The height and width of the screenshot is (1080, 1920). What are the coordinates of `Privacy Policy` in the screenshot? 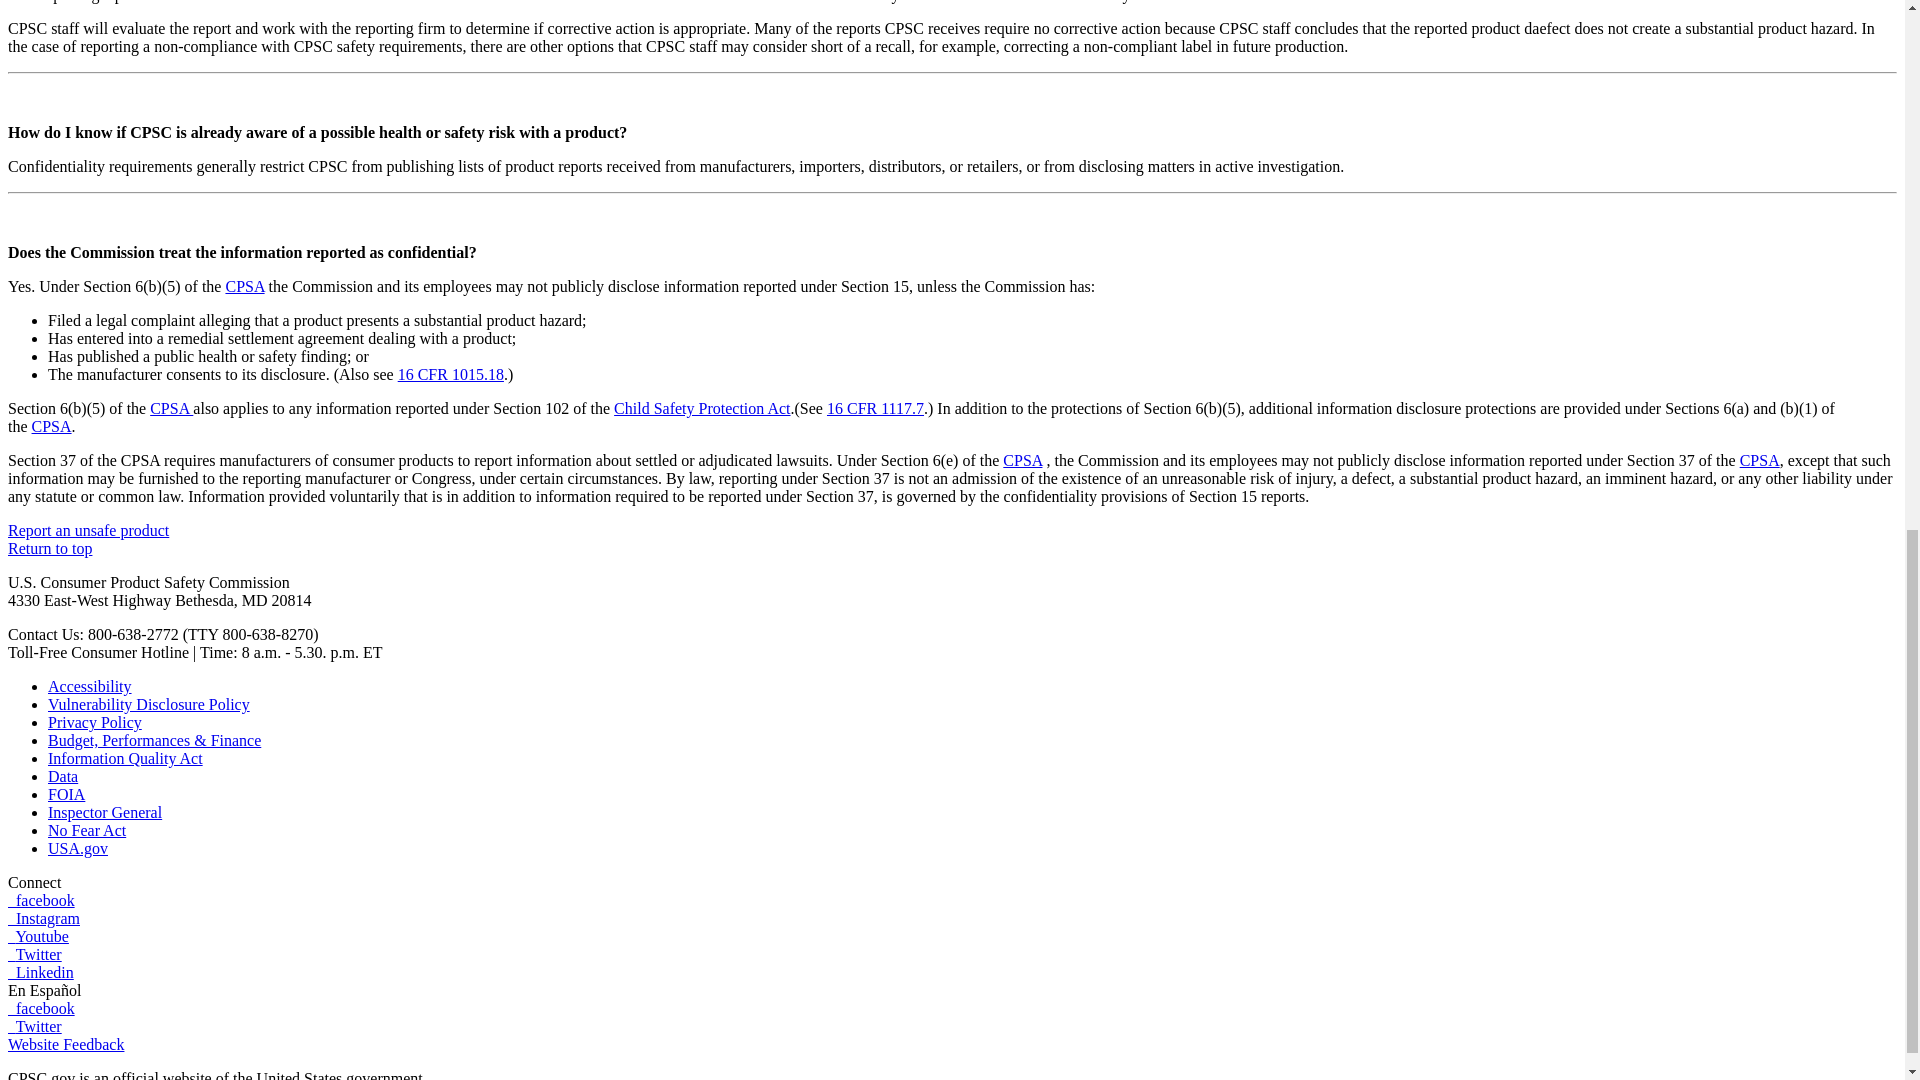 It's located at (95, 722).